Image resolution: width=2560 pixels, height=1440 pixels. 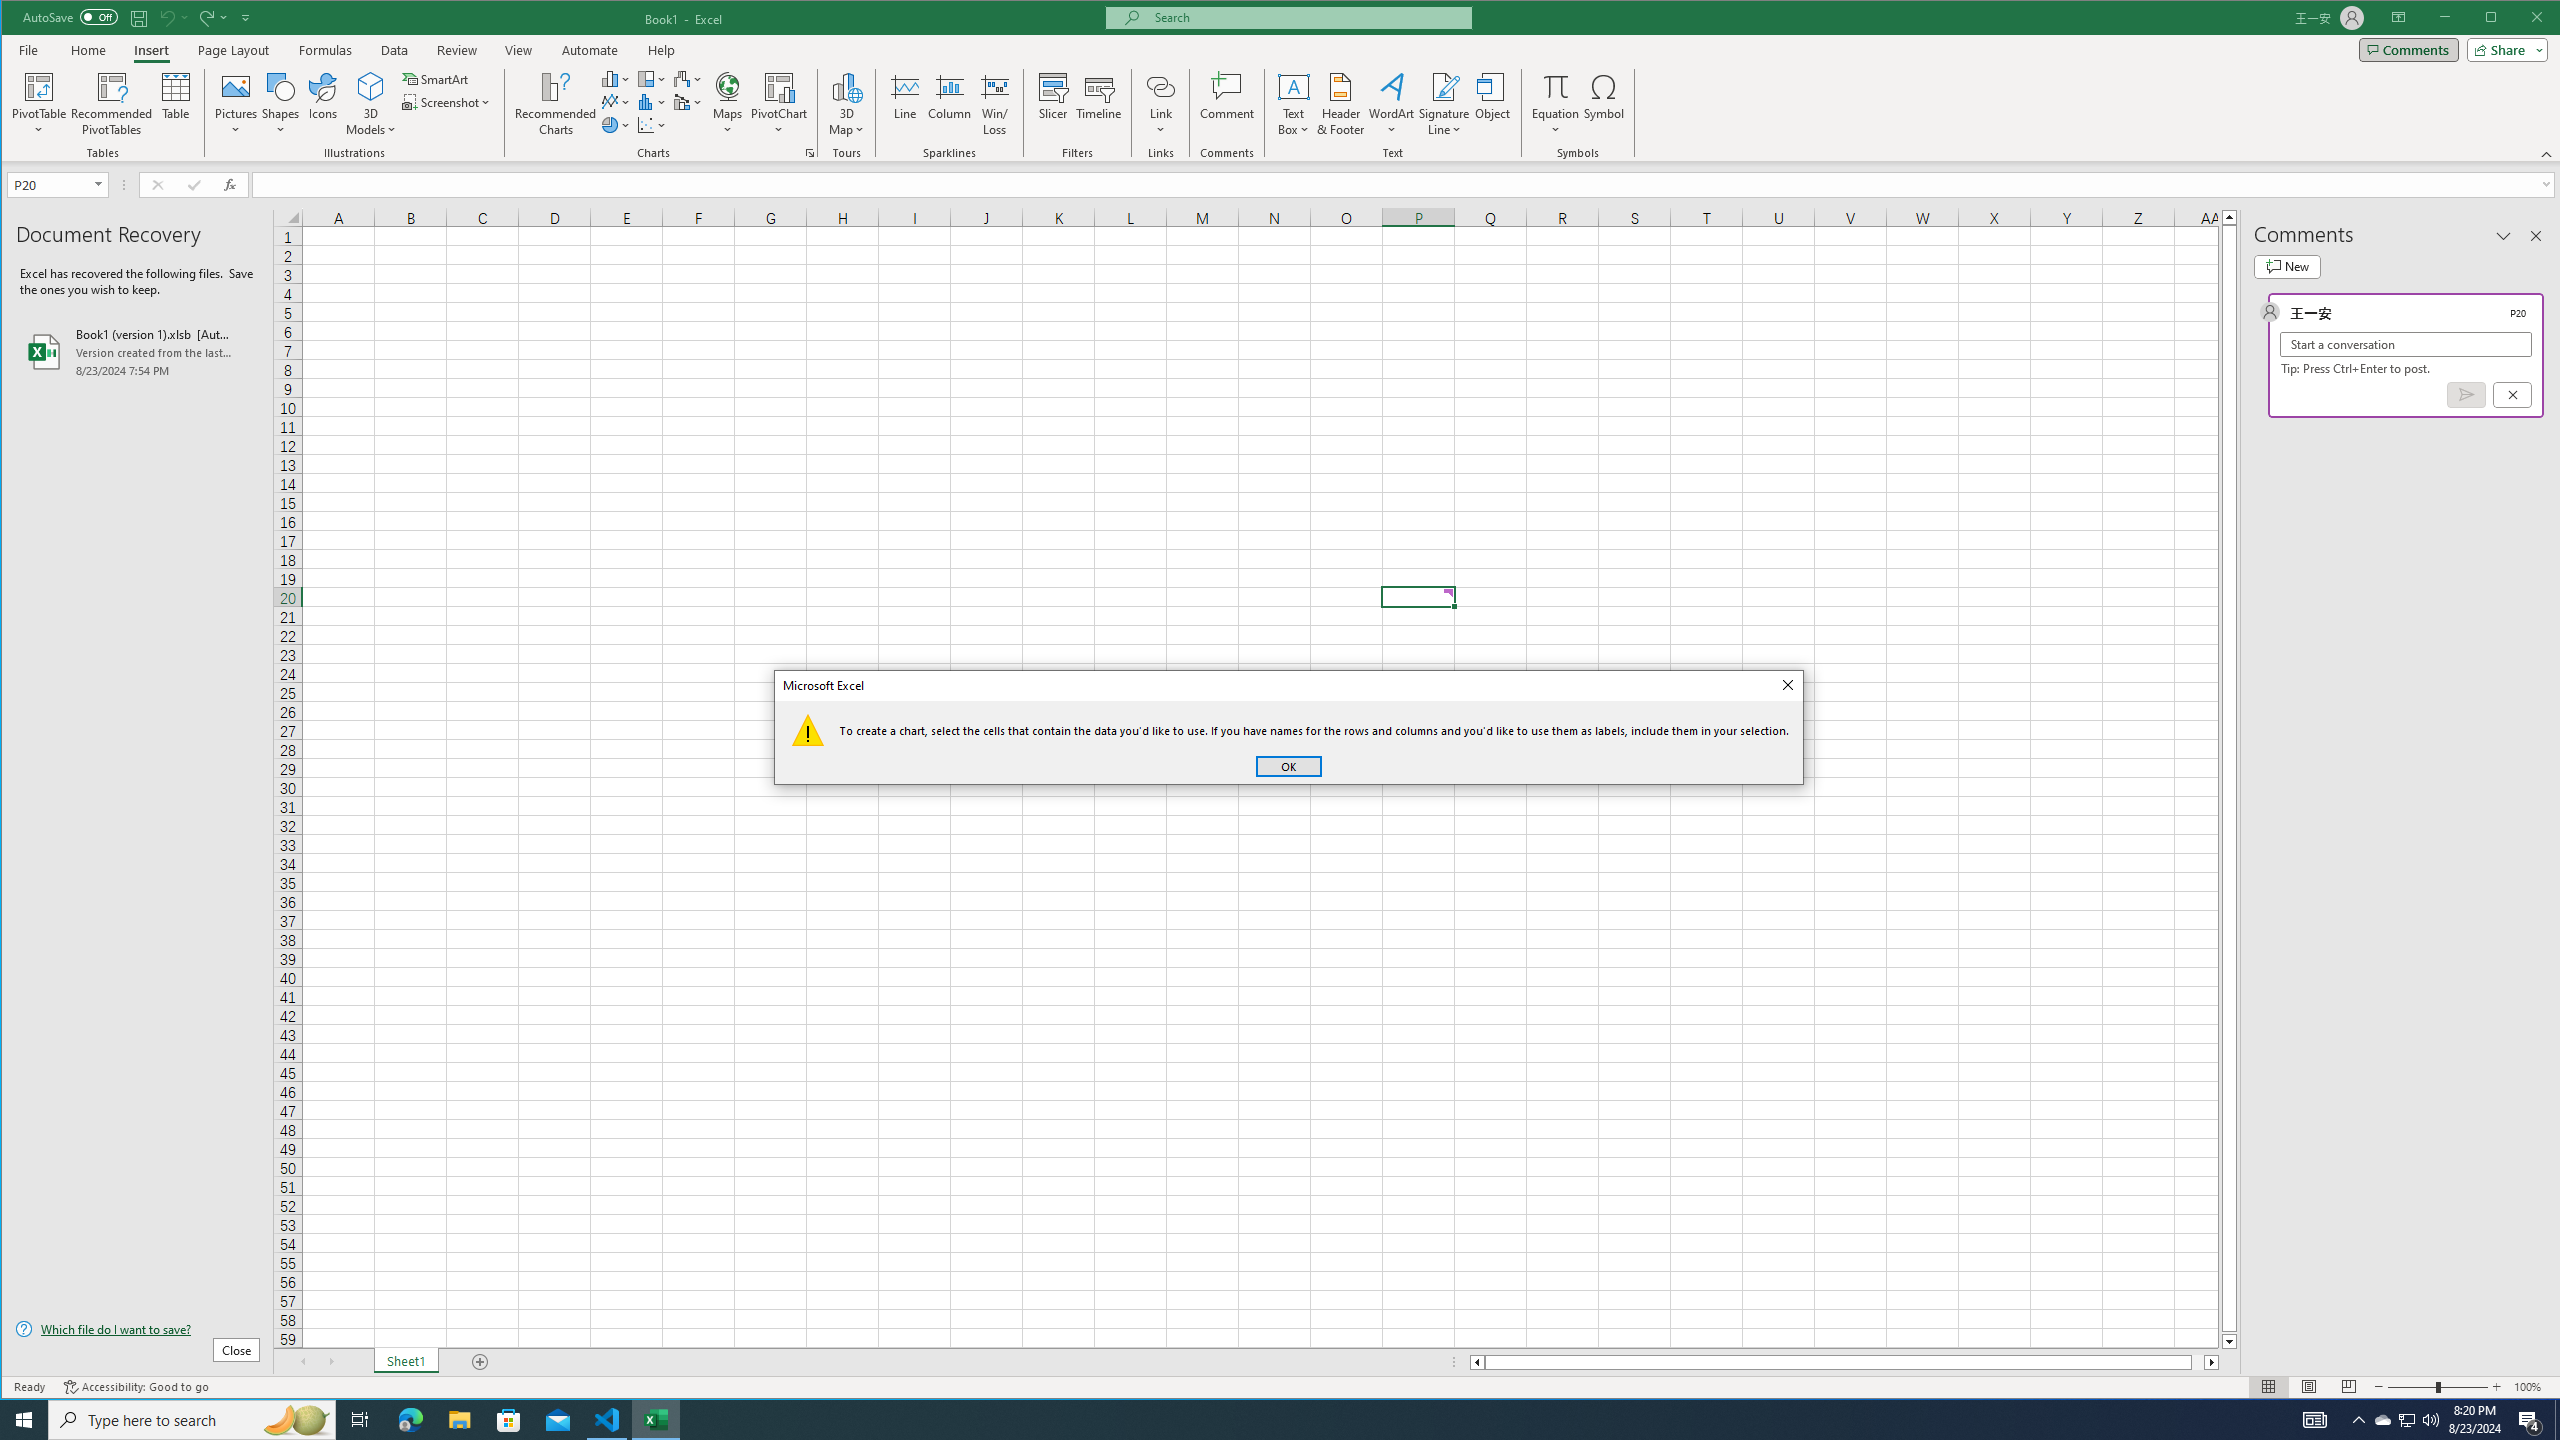 I want to click on Review, so click(x=456, y=50).